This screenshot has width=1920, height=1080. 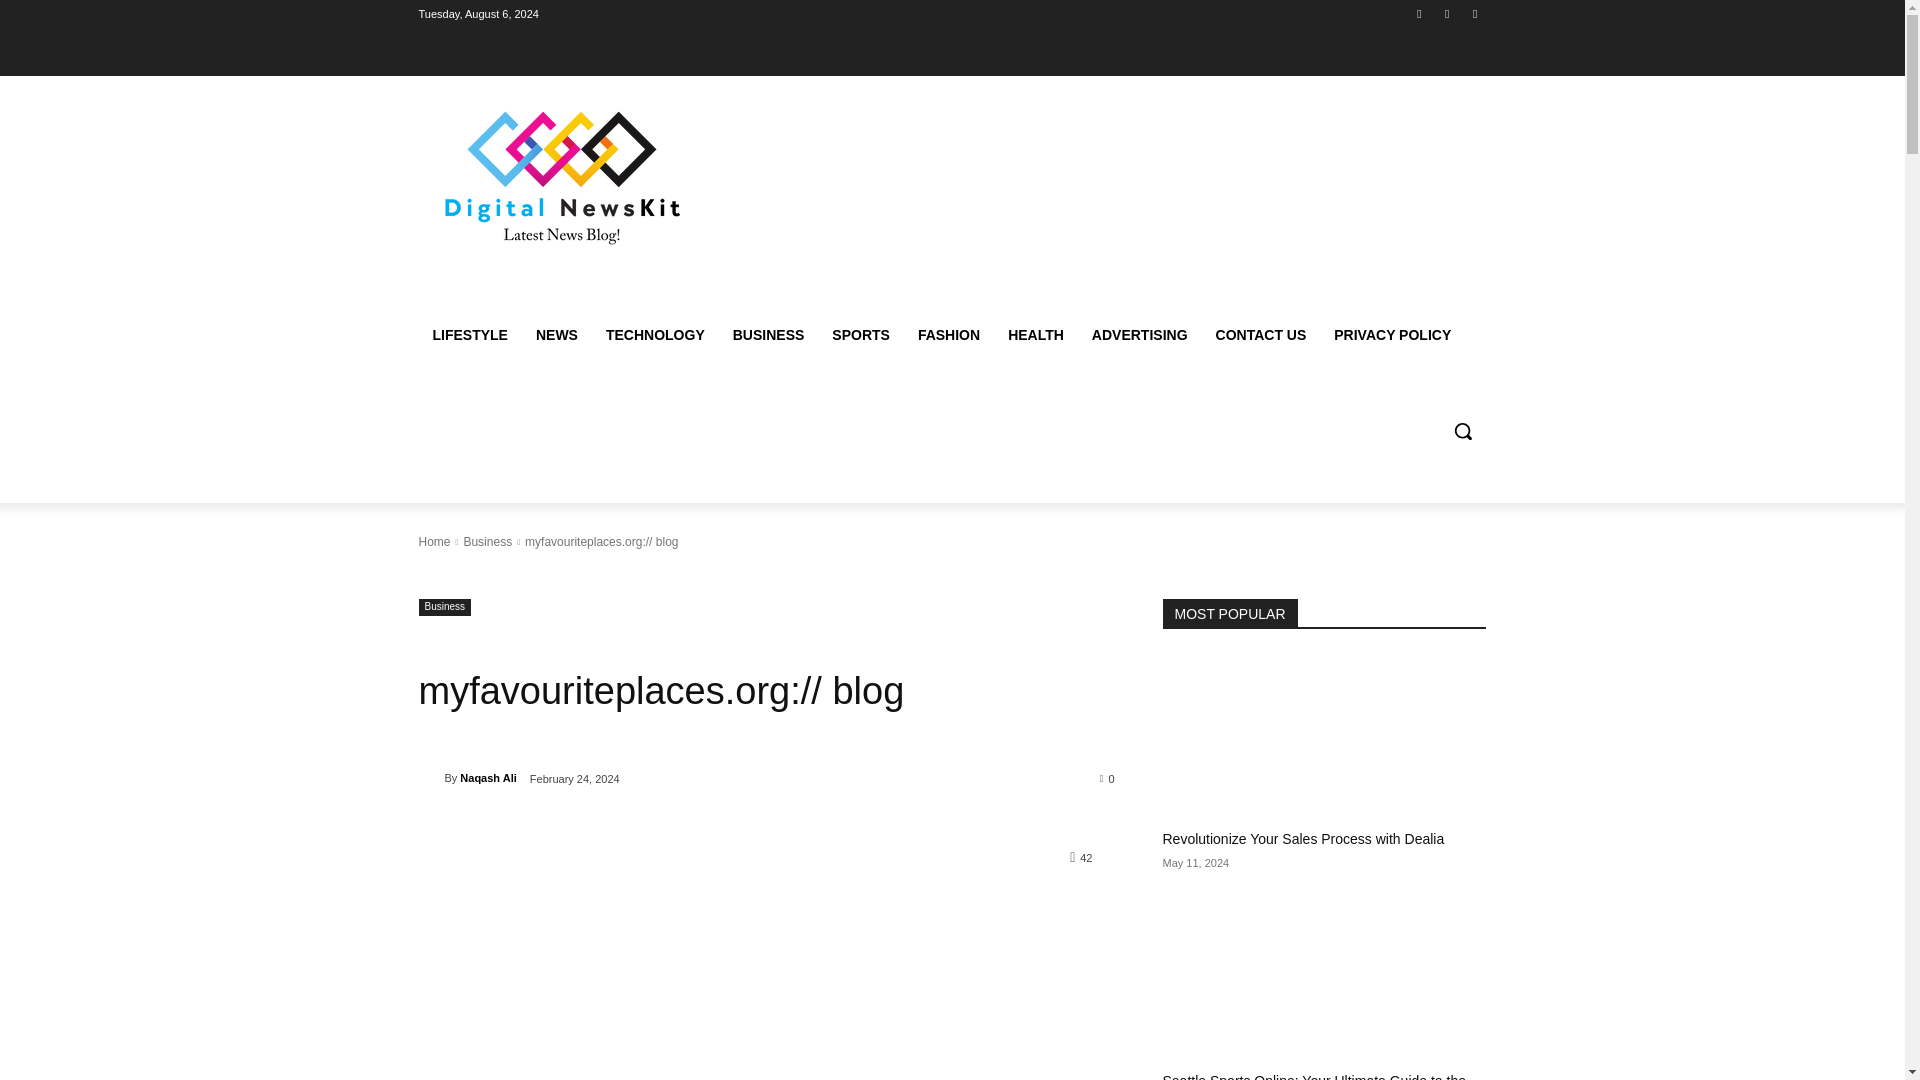 I want to click on Business, so click(x=444, y=607).